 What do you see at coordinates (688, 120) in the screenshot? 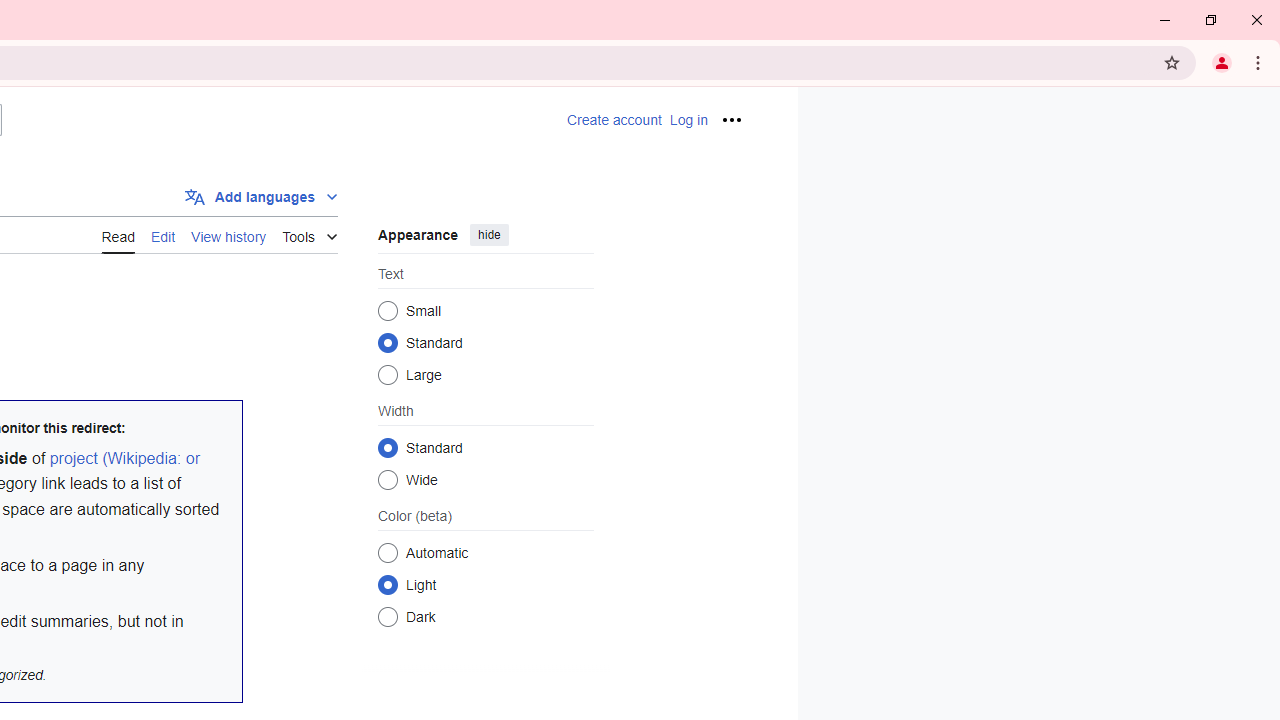
I see `Log in` at bounding box center [688, 120].